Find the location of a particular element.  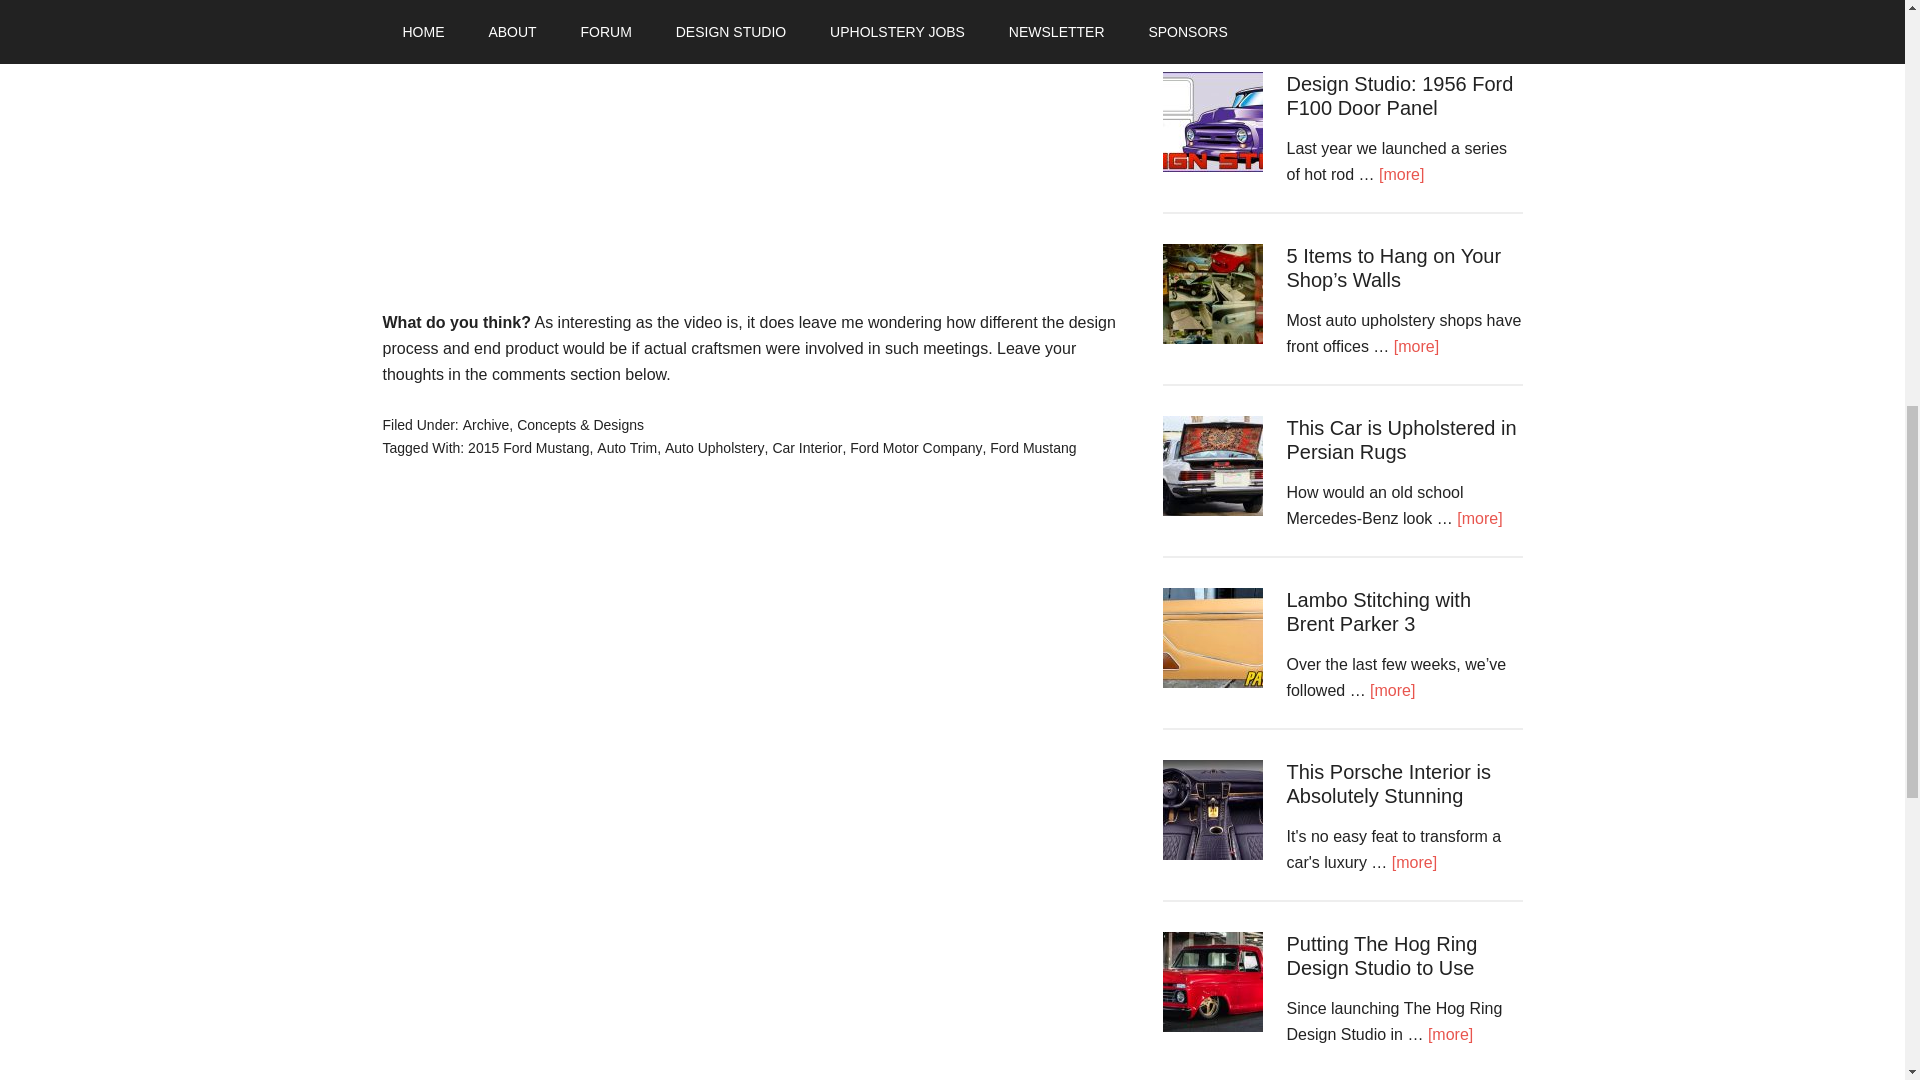

Archive is located at coordinates (486, 424).